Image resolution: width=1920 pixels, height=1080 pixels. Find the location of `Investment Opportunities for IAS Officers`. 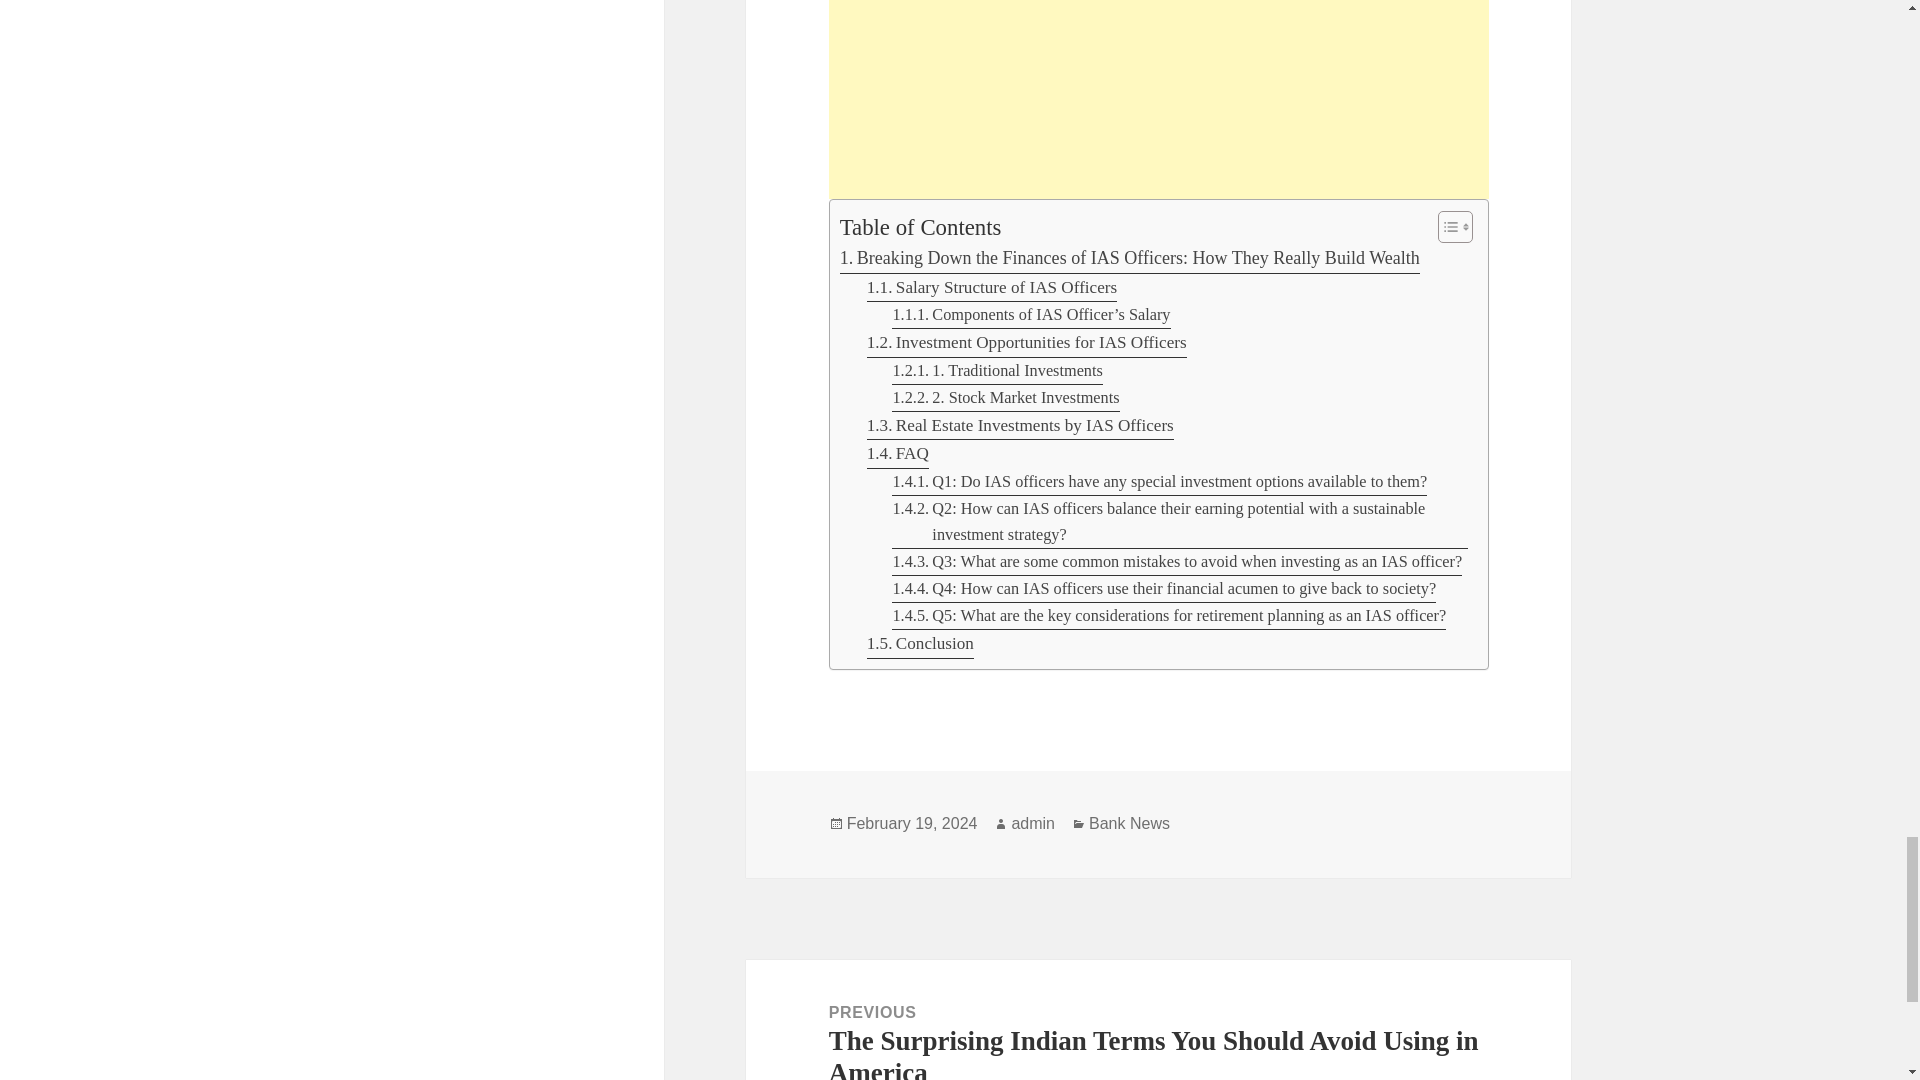

Investment Opportunities for IAS Officers is located at coordinates (1026, 343).